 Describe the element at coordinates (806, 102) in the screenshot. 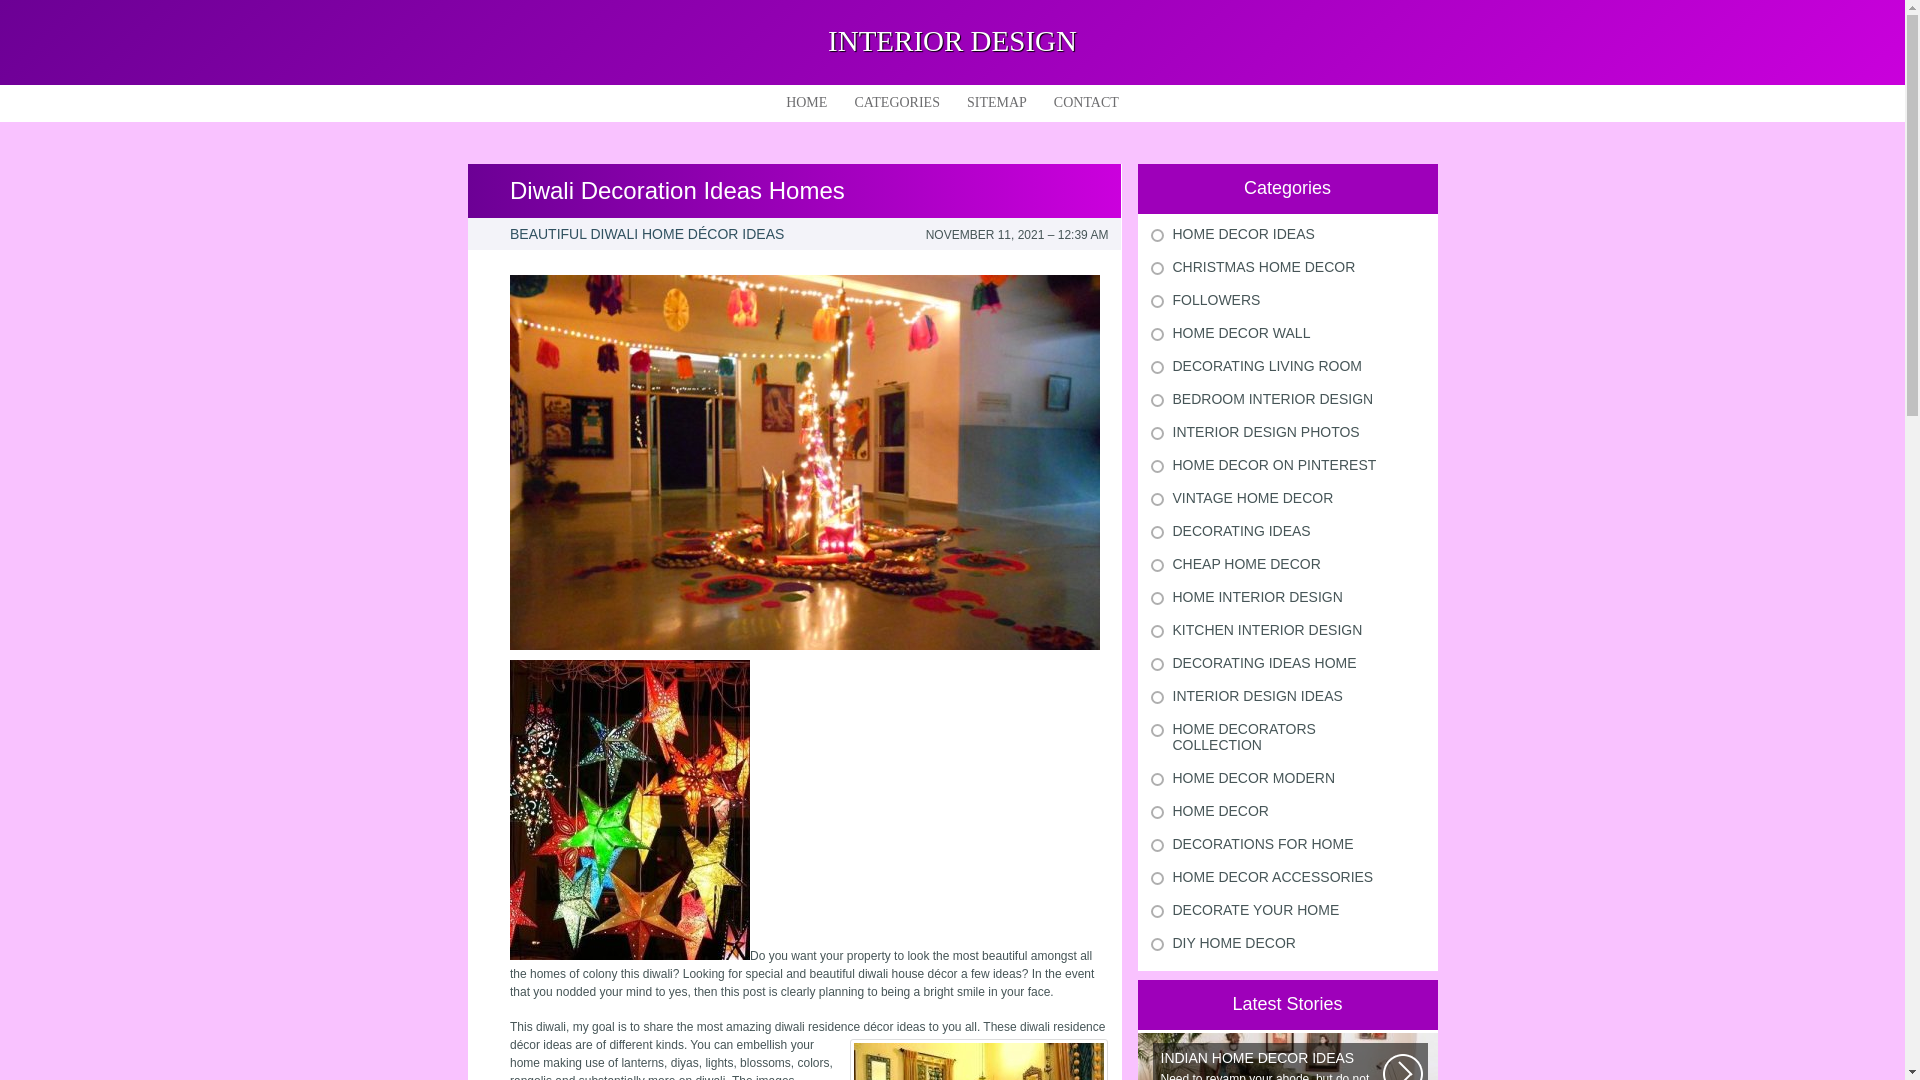

I see `HOME` at that location.